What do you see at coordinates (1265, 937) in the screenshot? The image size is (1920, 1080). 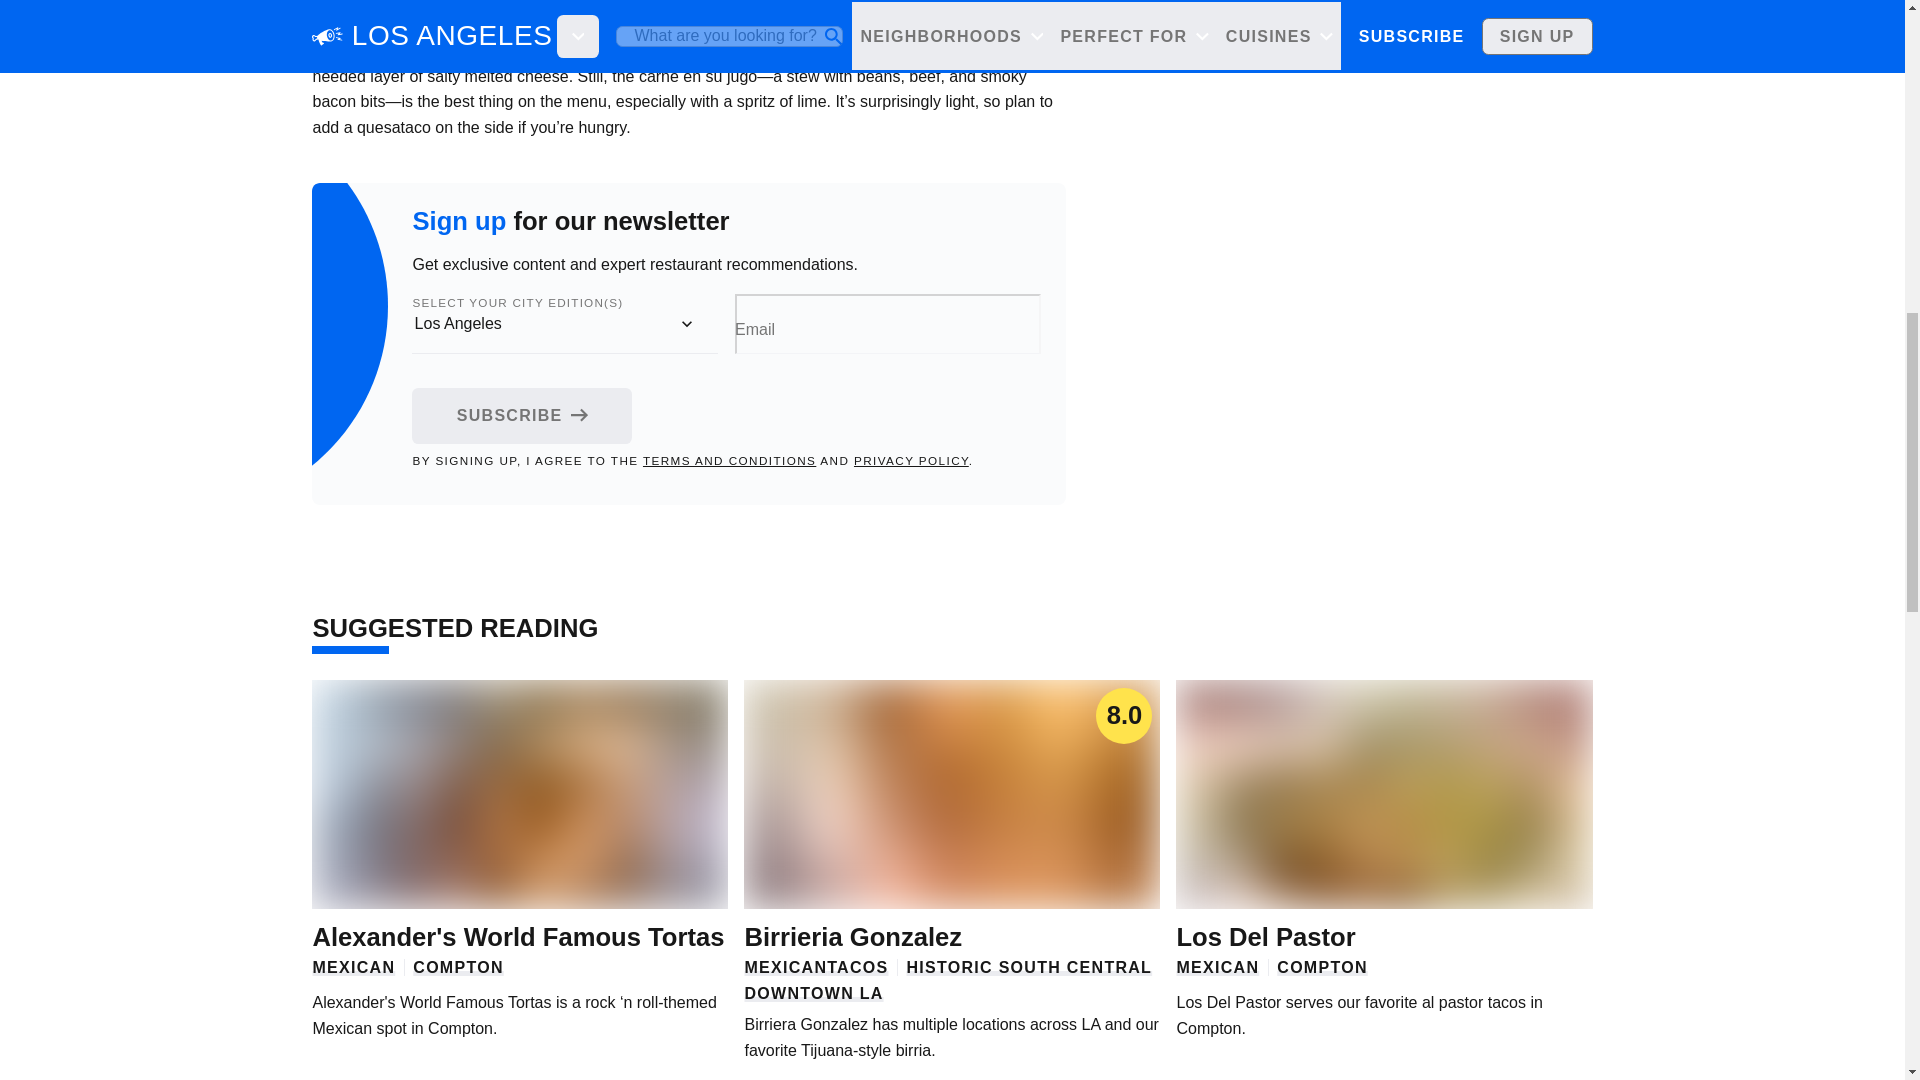 I see `Los Del Pastor` at bounding box center [1265, 937].